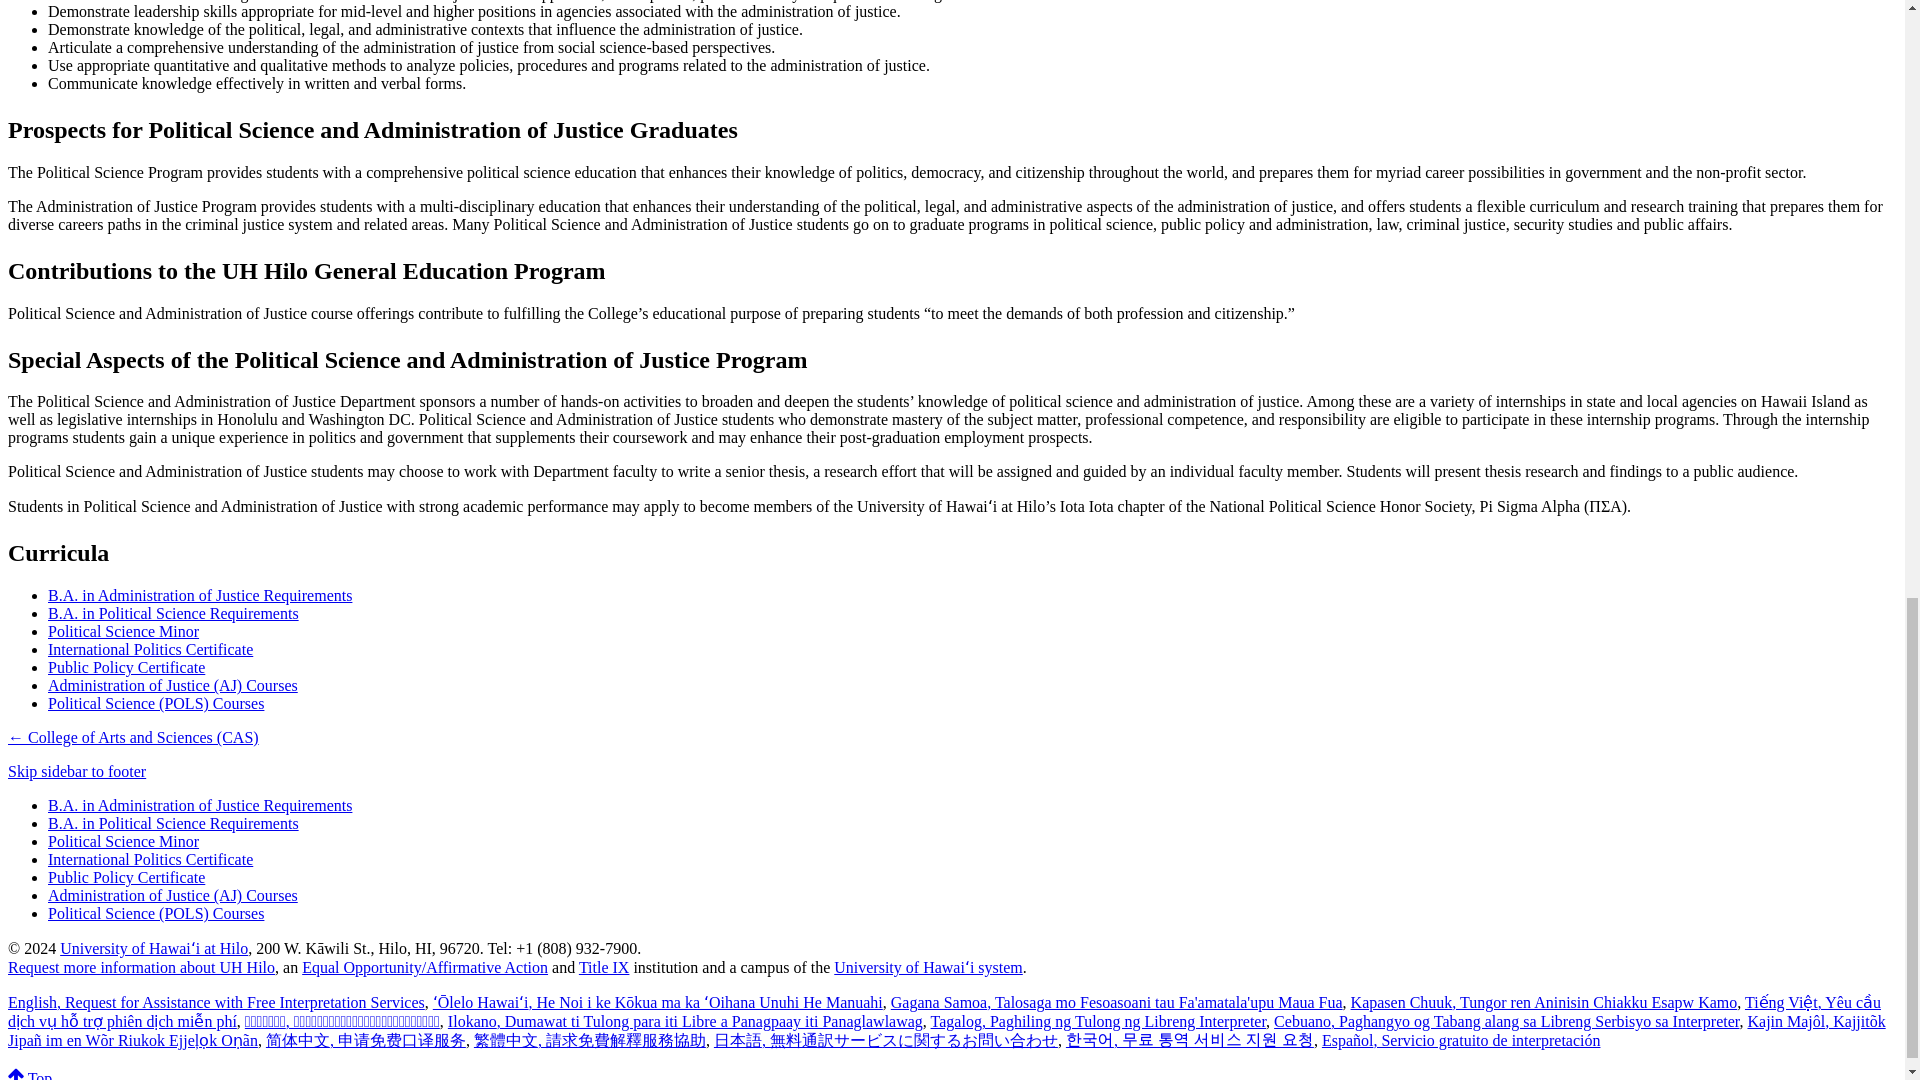  Describe the element at coordinates (126, 877) in the screenshot. I see `Public Policy Certificate` at that location.